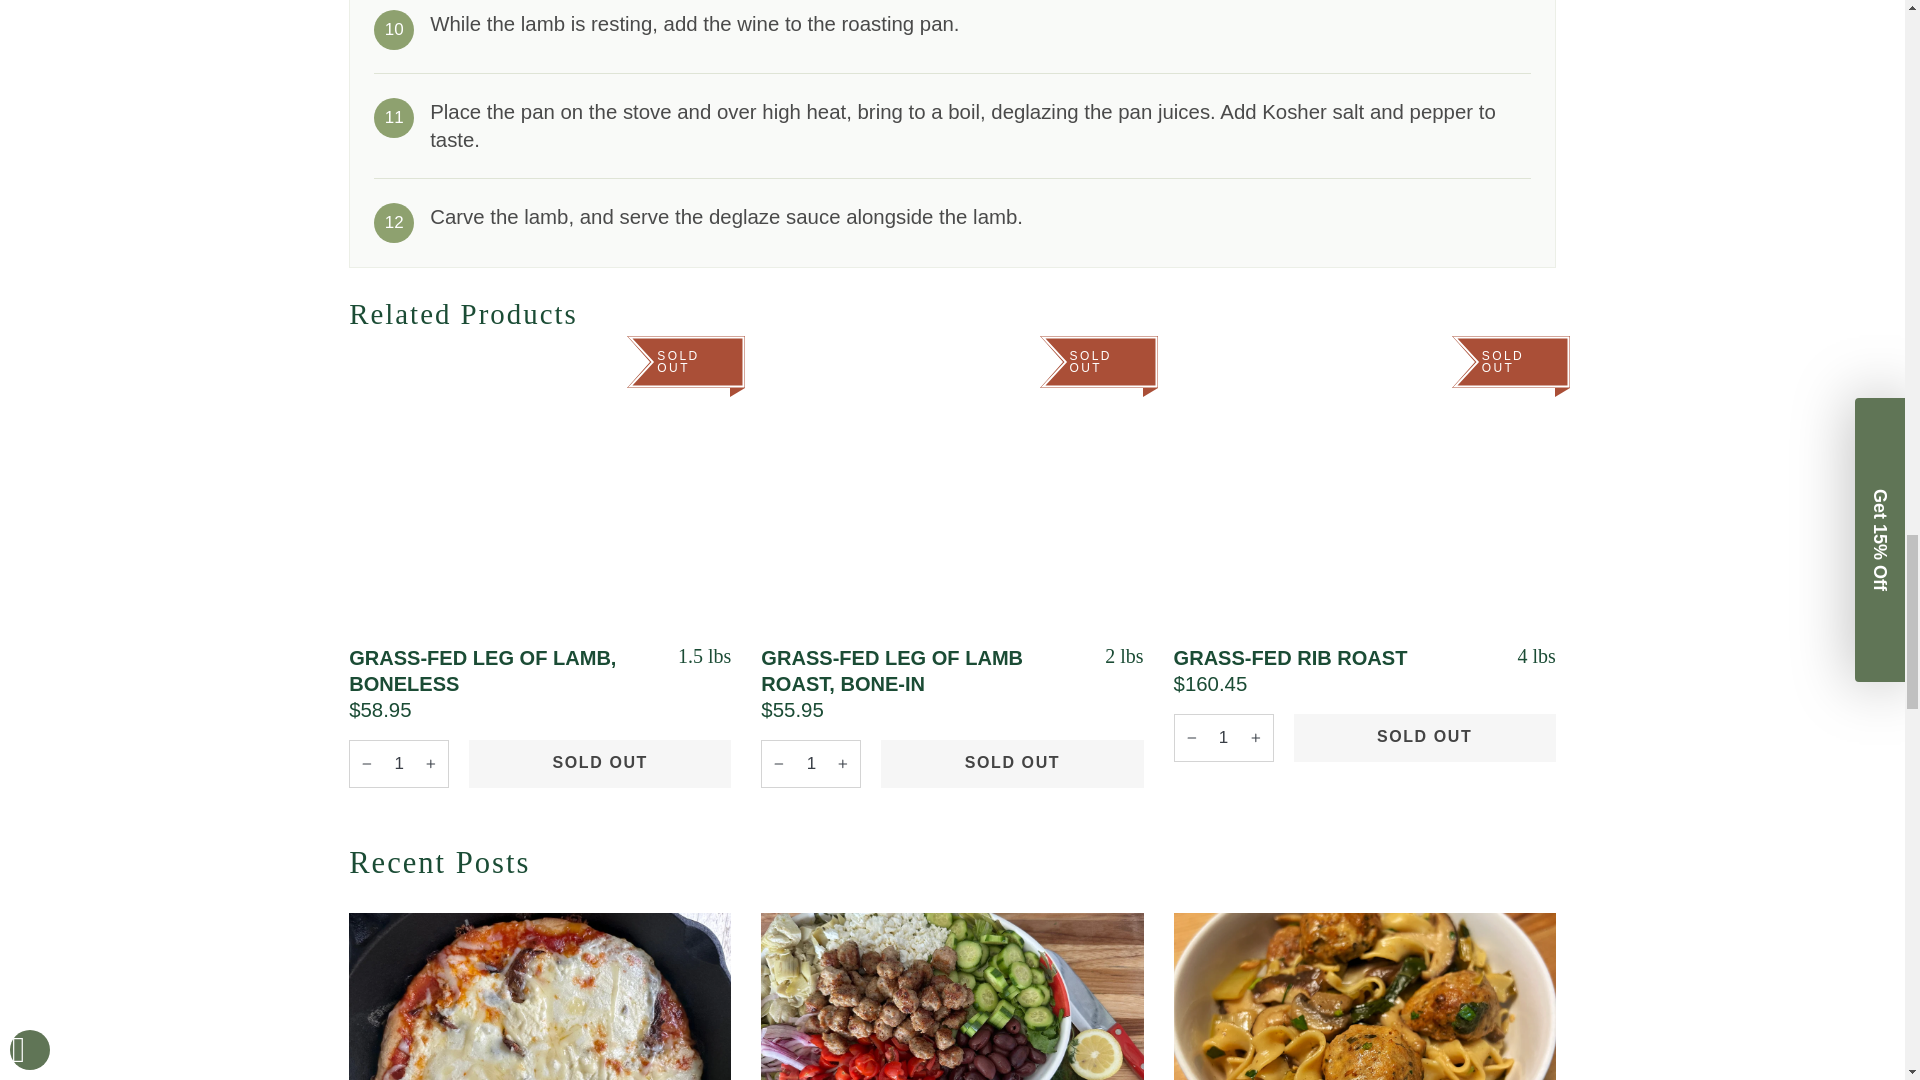  I want to click on 1, so click(810, 764).